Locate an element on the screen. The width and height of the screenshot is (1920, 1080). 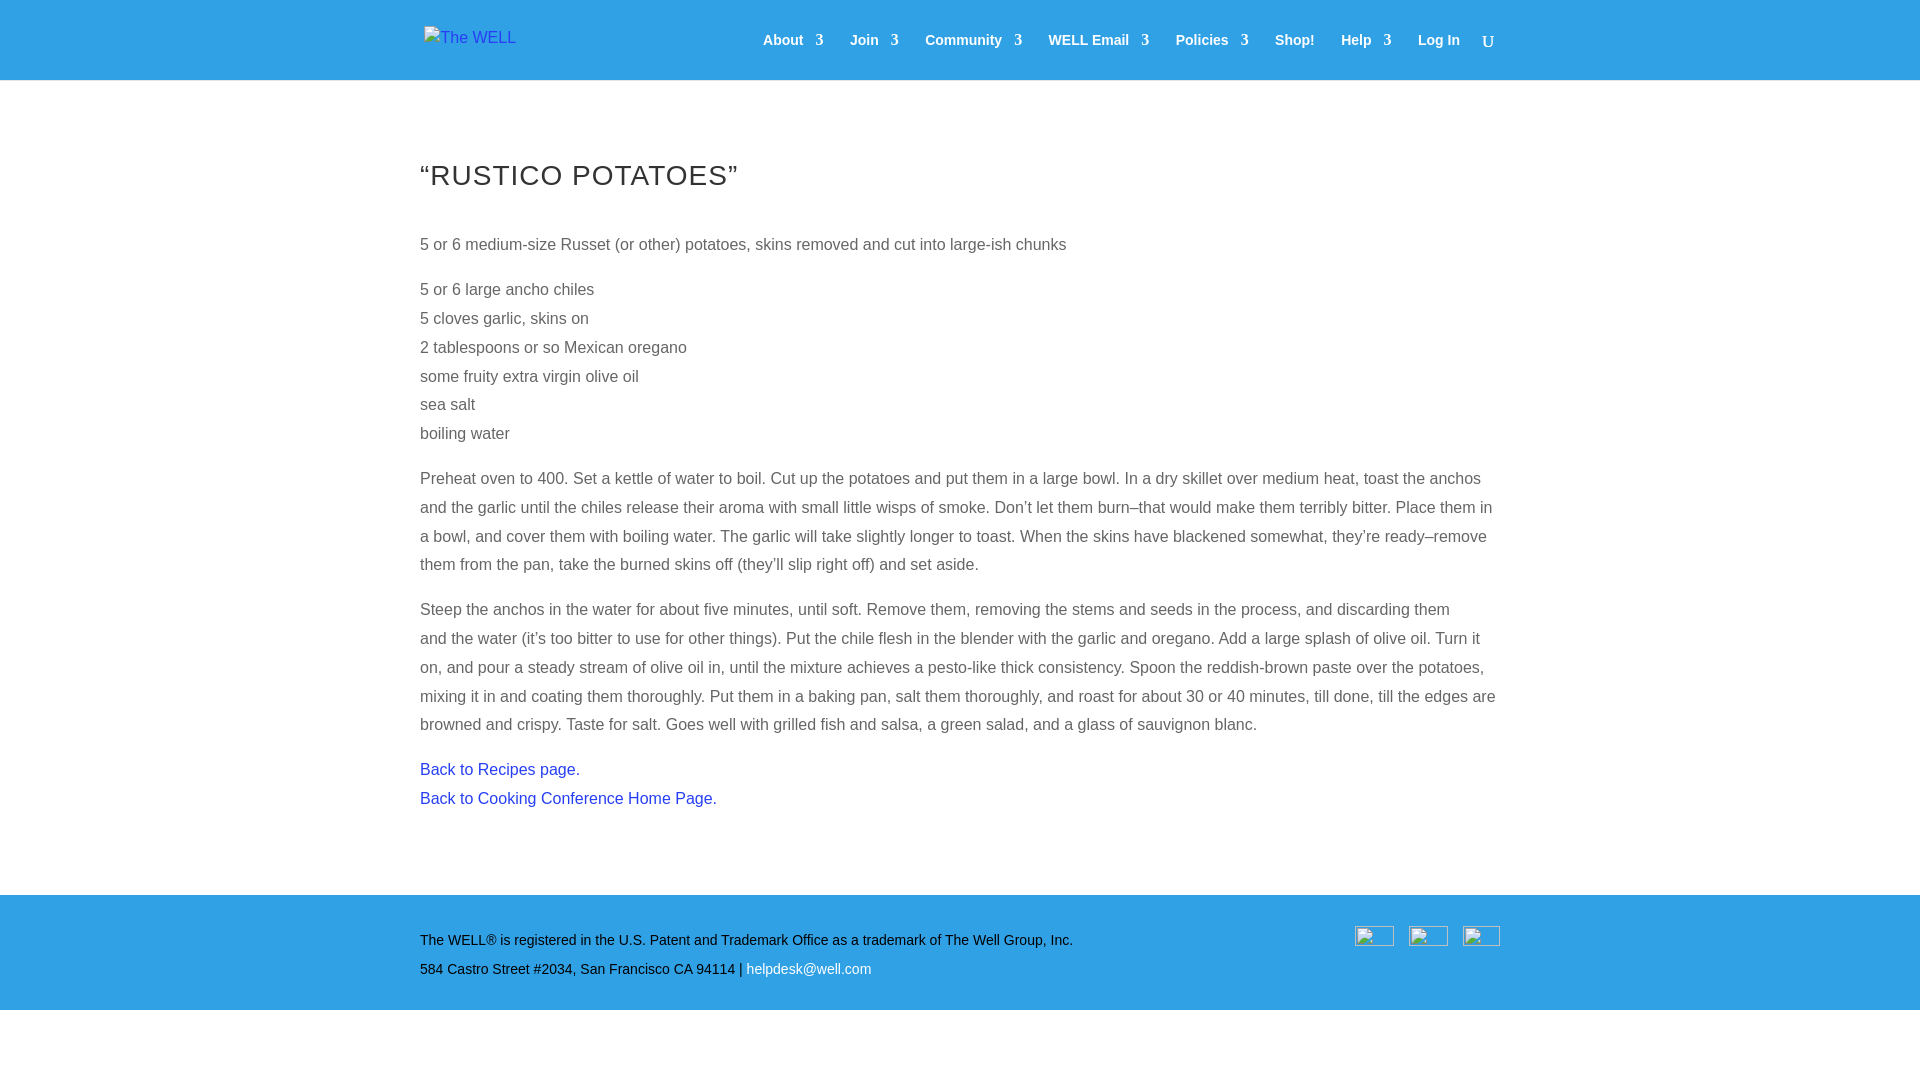
Policies is located at coordinates (1212, 56).